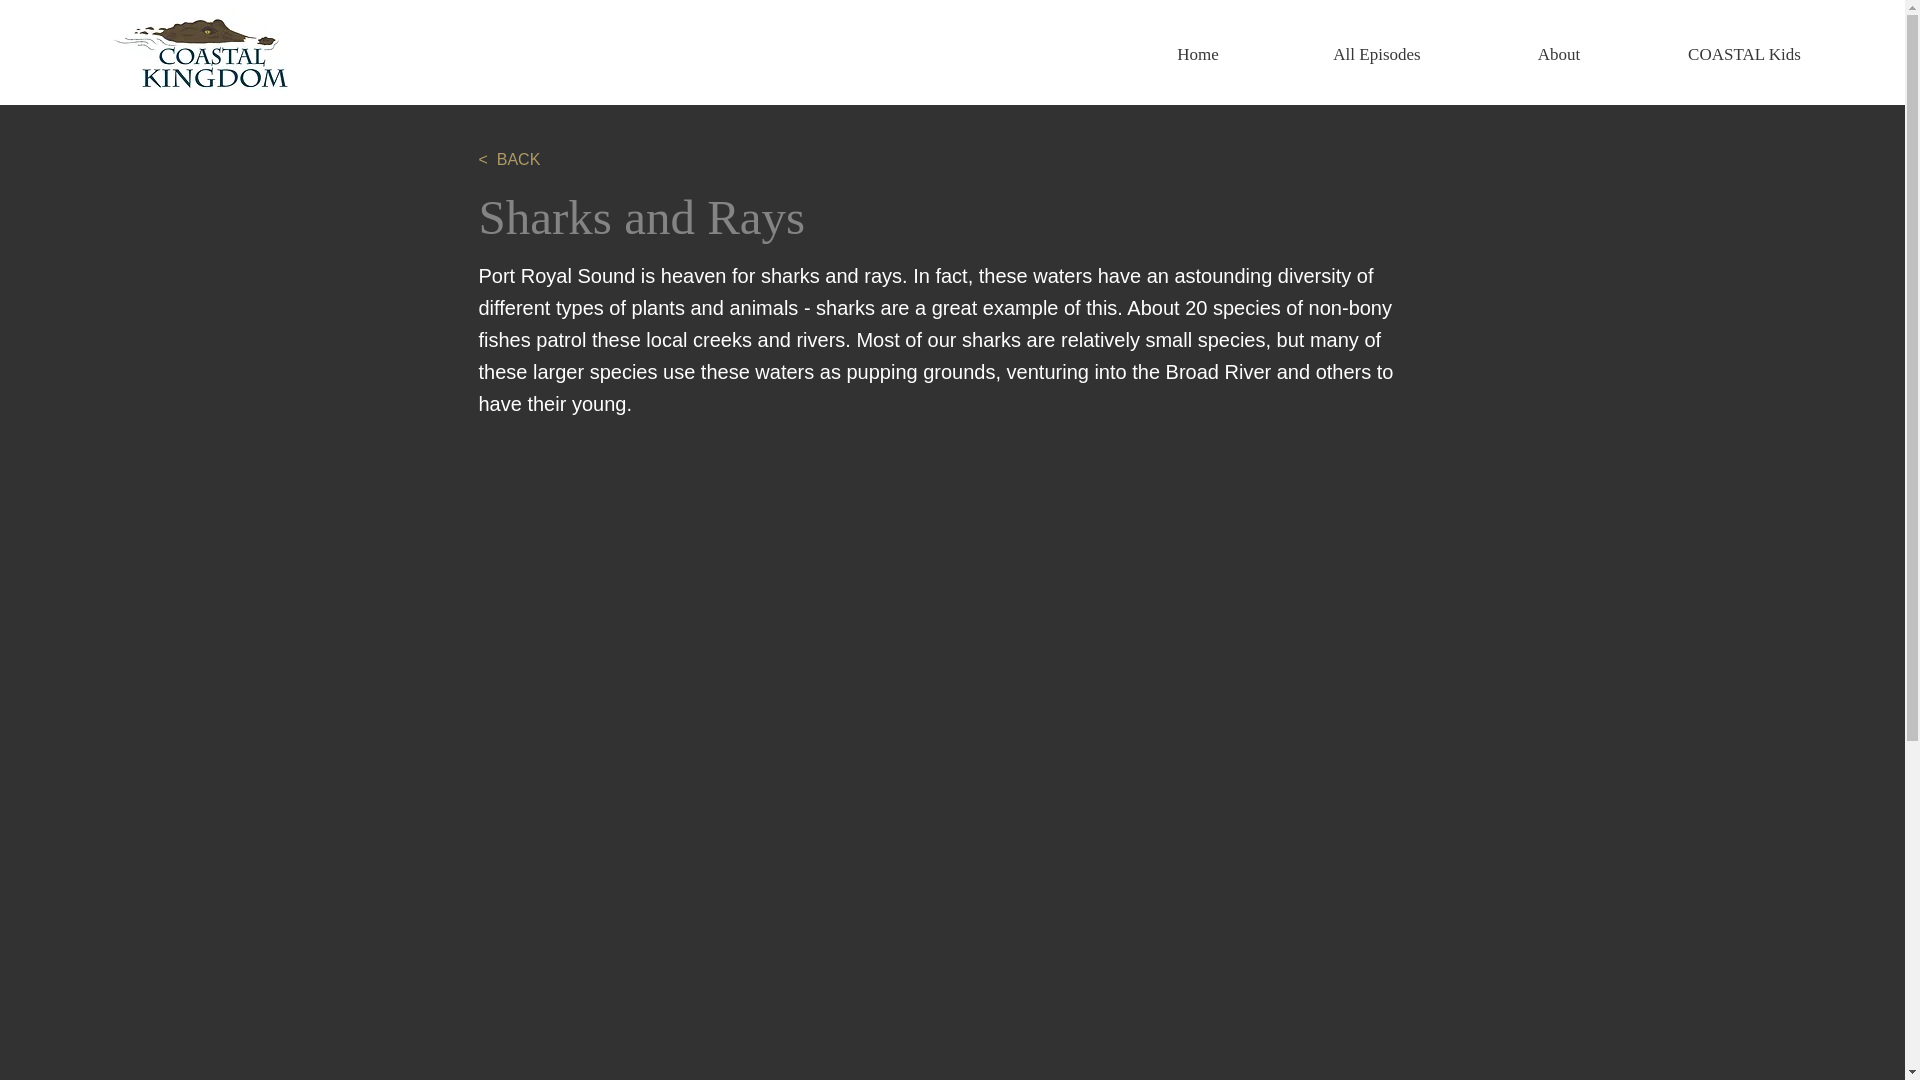  Describe the element at coordinates (1744, 54) in the screenshot. I see `COASTAL Kids` at that location.